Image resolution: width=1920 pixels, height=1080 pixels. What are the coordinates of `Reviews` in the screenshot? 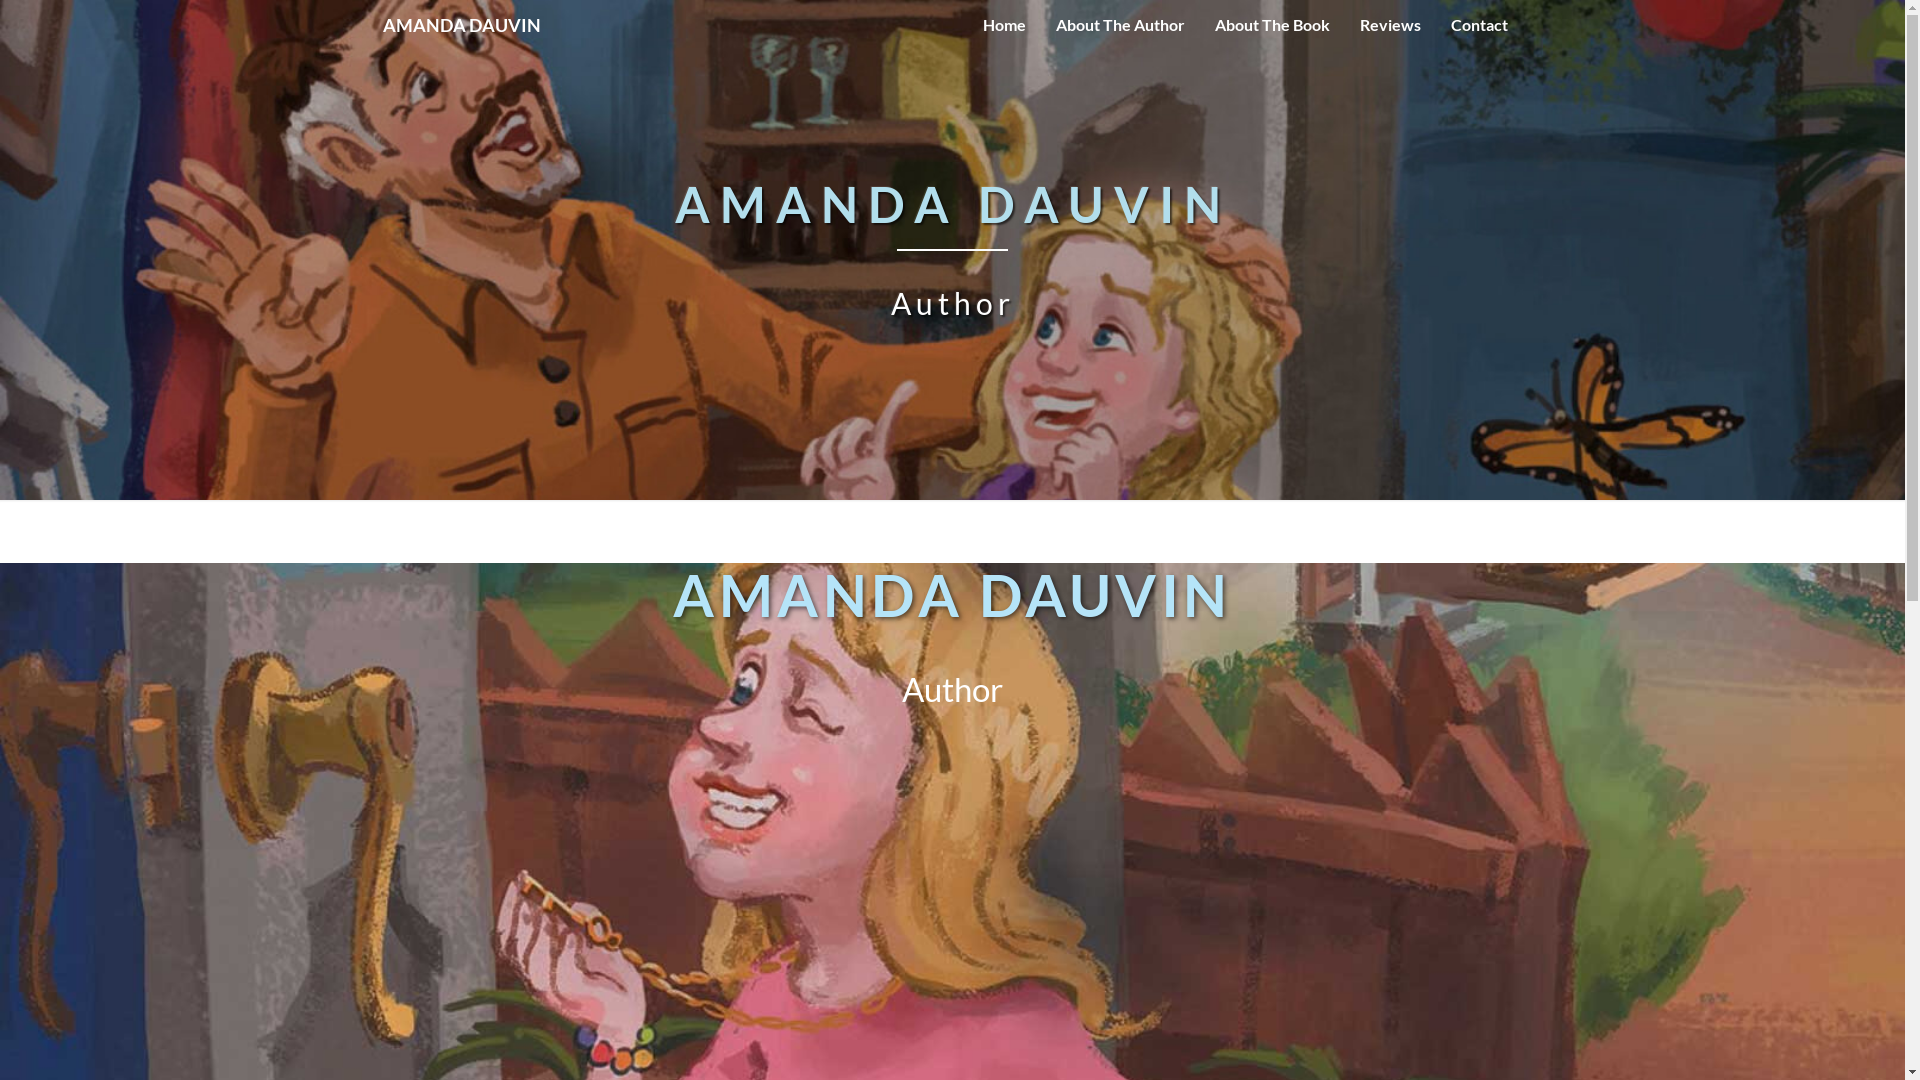 It's located at (1390, 25).